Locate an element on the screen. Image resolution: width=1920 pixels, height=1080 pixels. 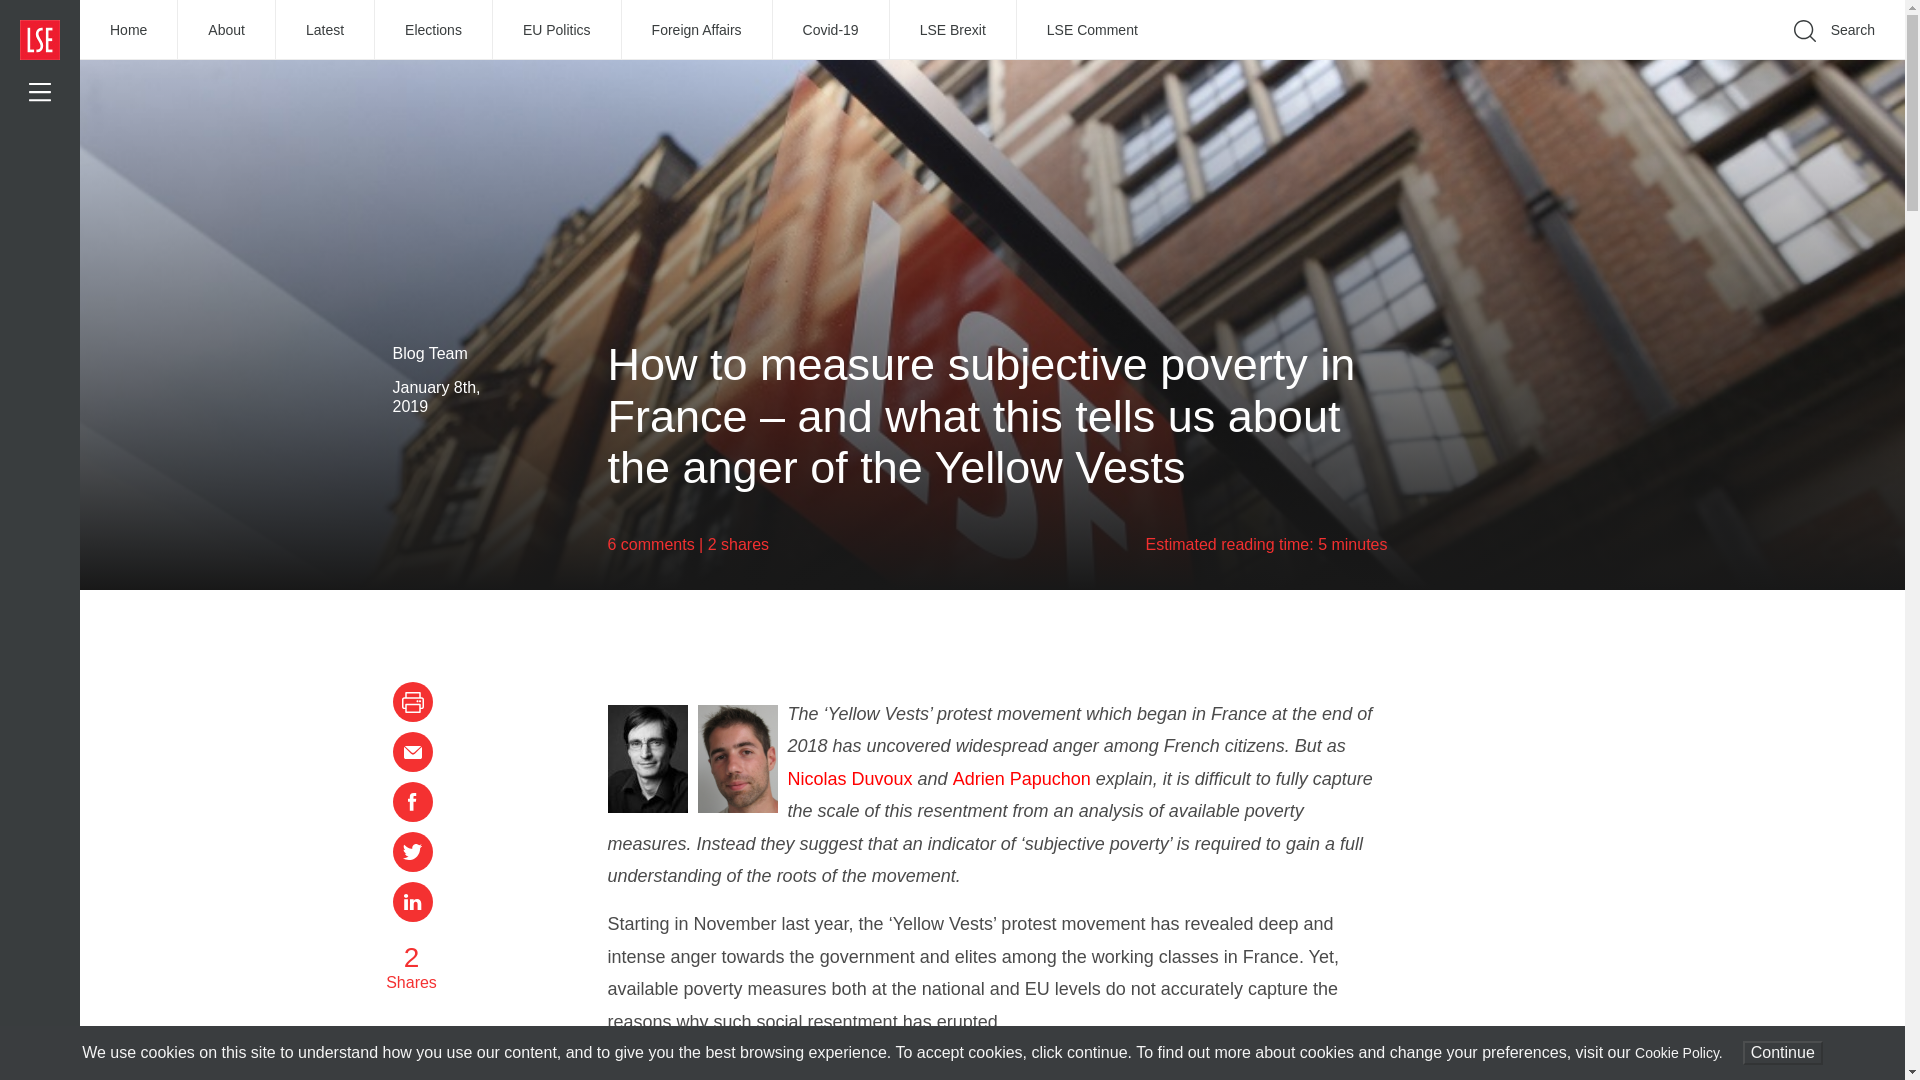
Elections is located at coordinates (434, 30).